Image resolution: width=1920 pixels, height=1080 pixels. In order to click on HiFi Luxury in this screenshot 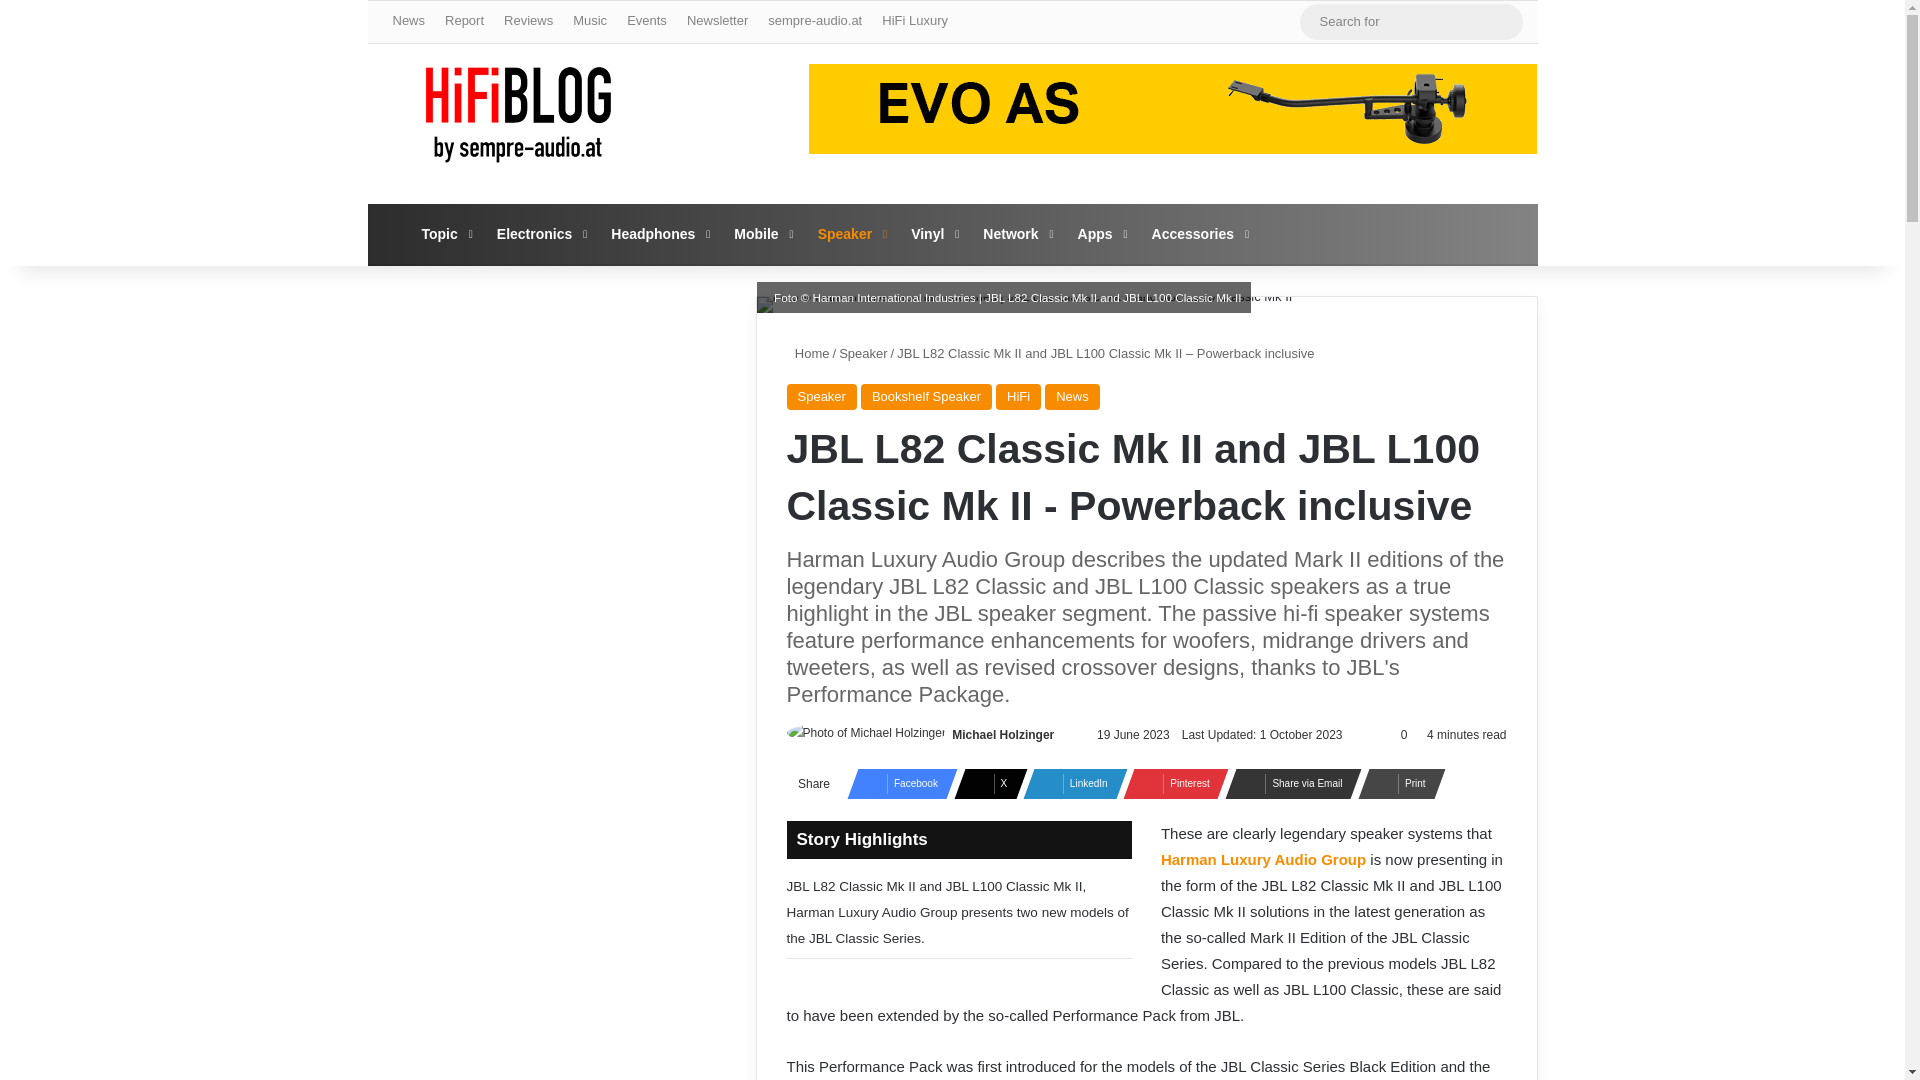, I will do `click(914, 21)`.